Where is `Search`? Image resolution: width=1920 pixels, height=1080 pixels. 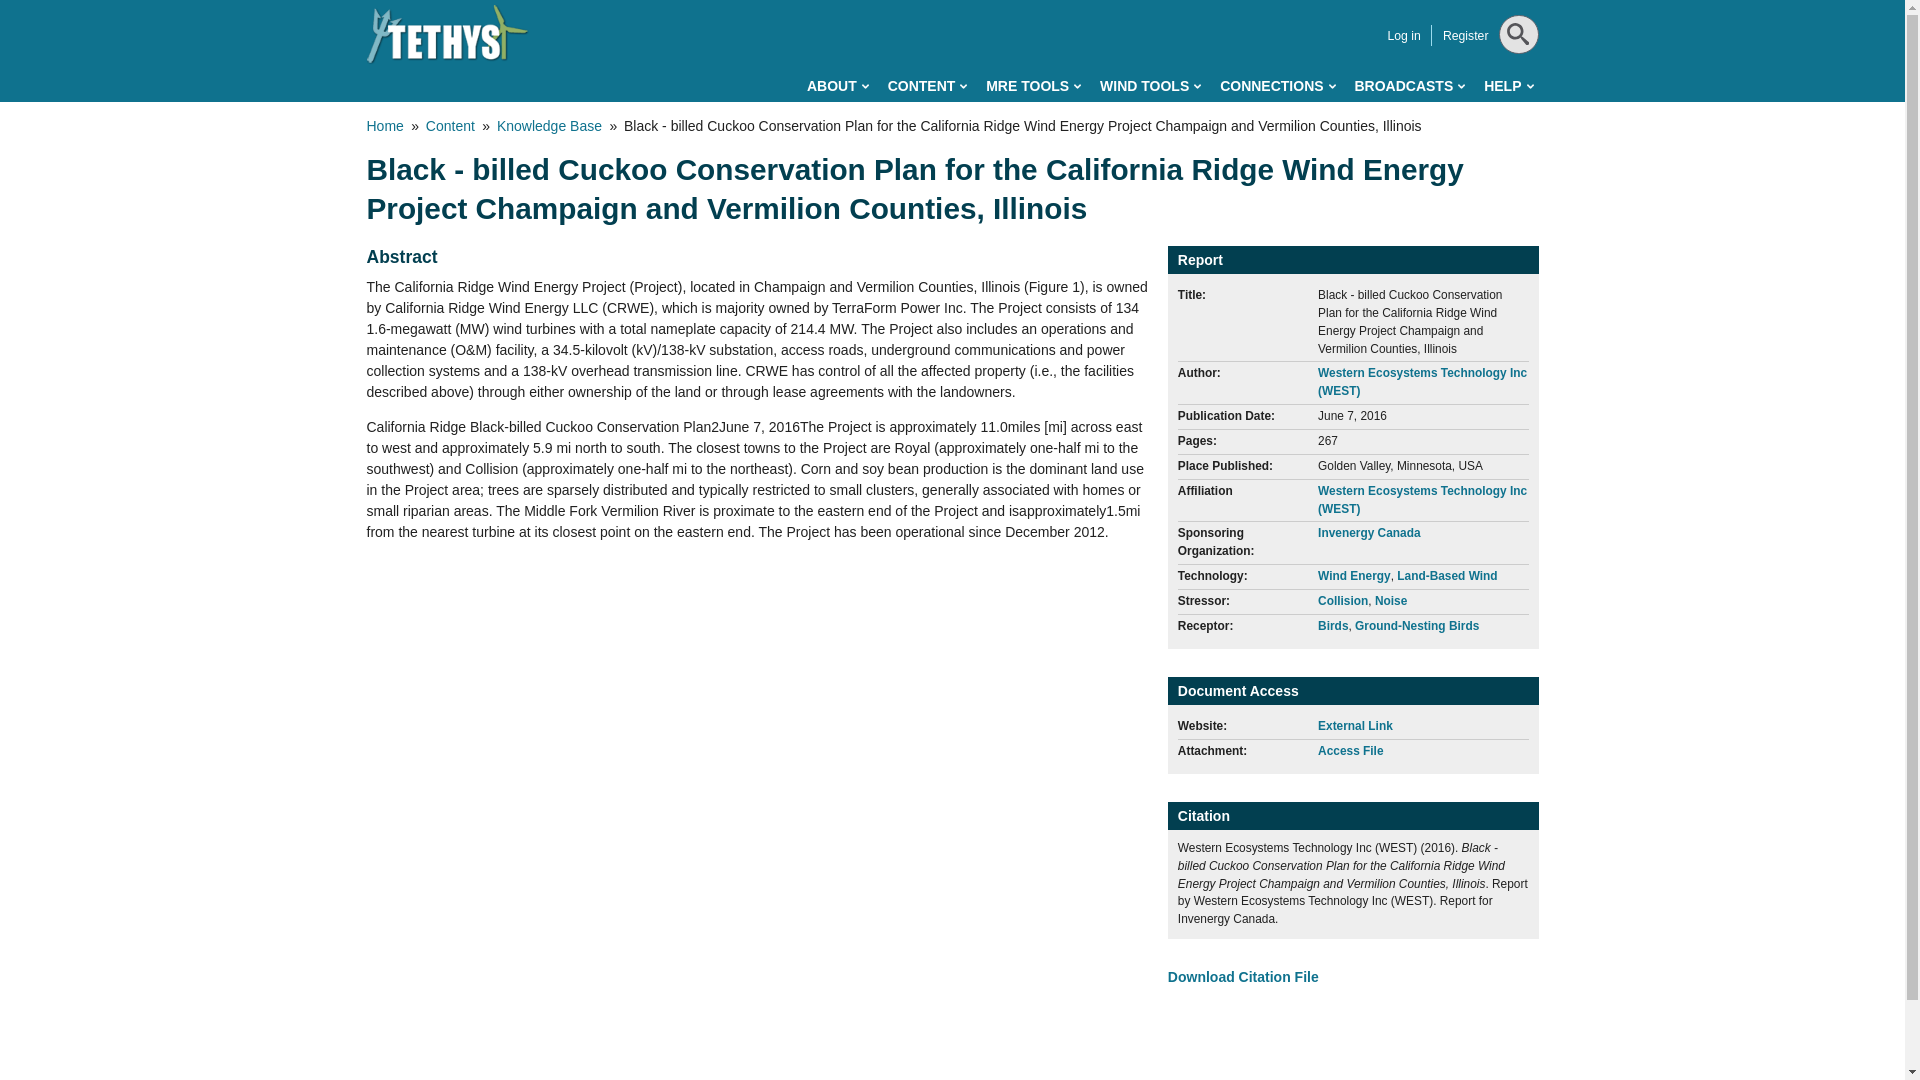 Search is located at coordinates (1514, 84).